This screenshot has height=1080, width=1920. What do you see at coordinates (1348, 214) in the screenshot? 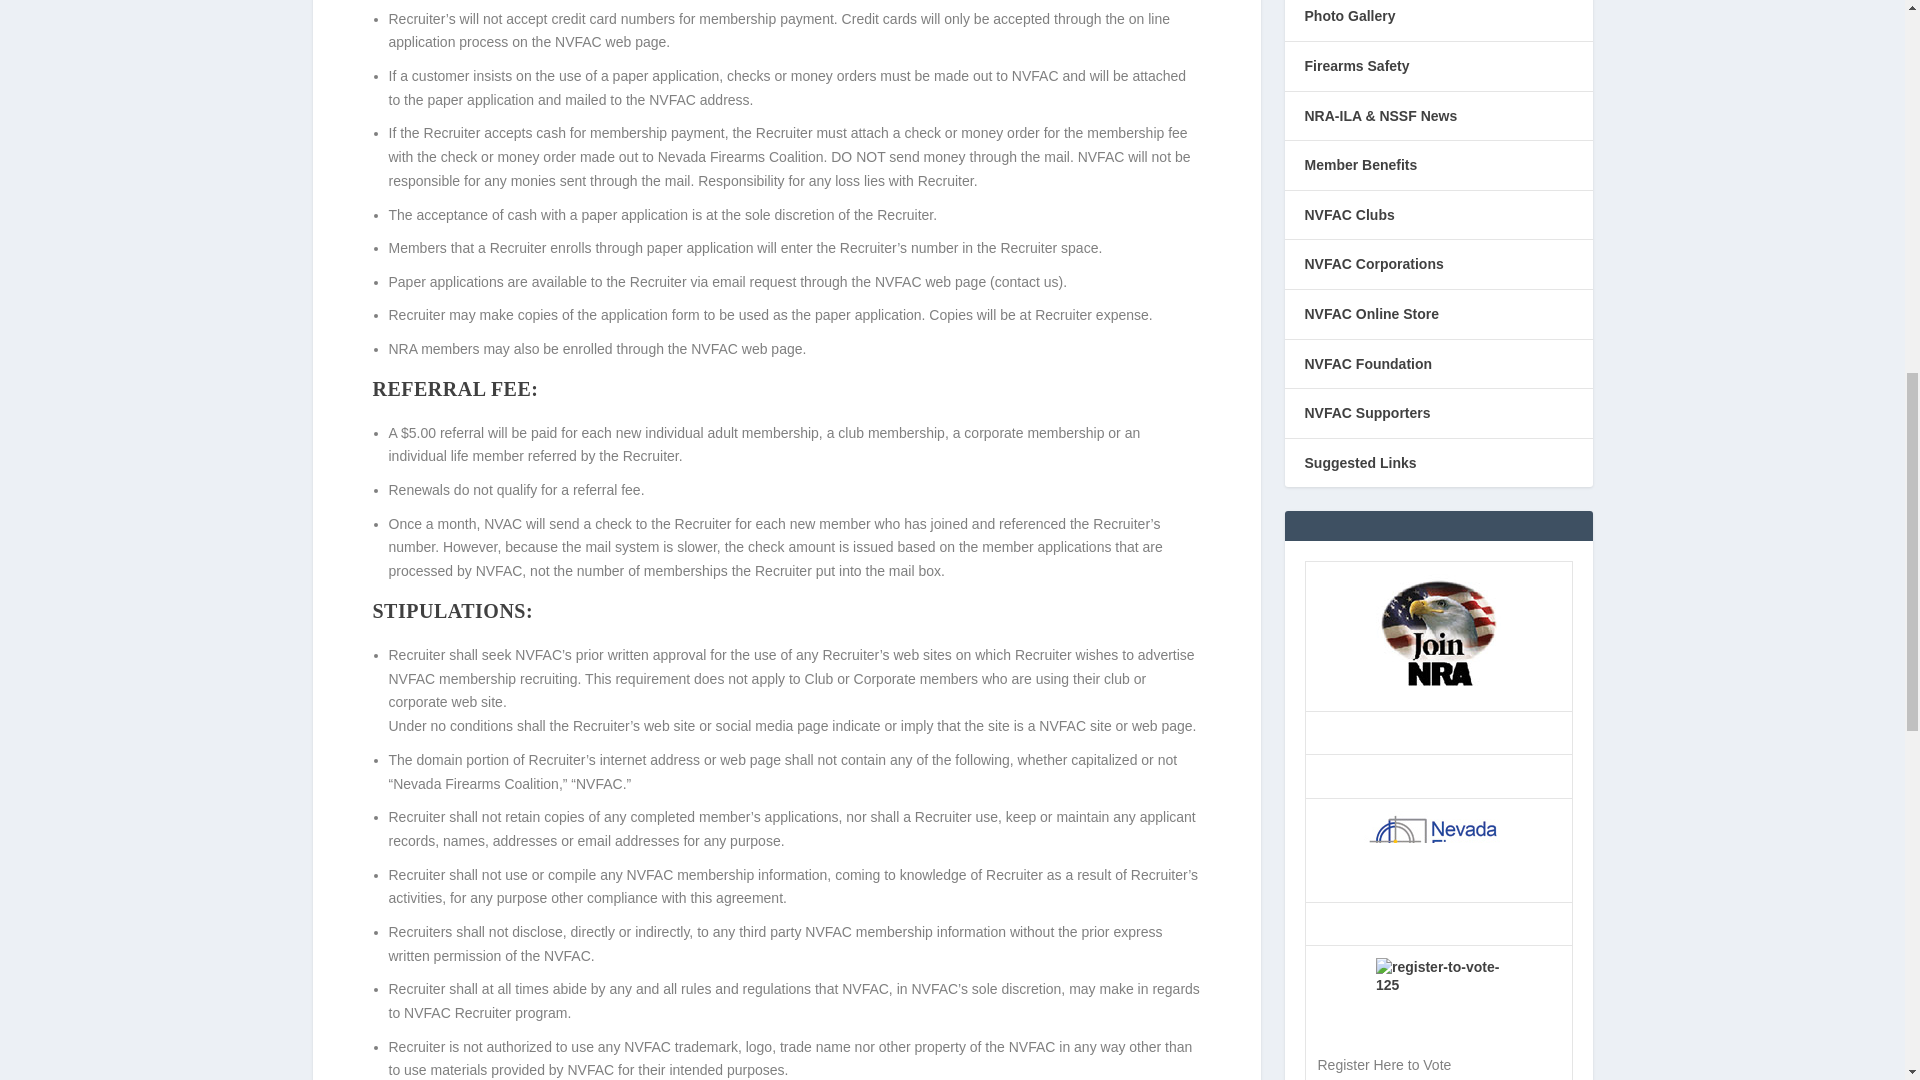
I see `NVFAC Clubs` at bounding box center [1348, 214].